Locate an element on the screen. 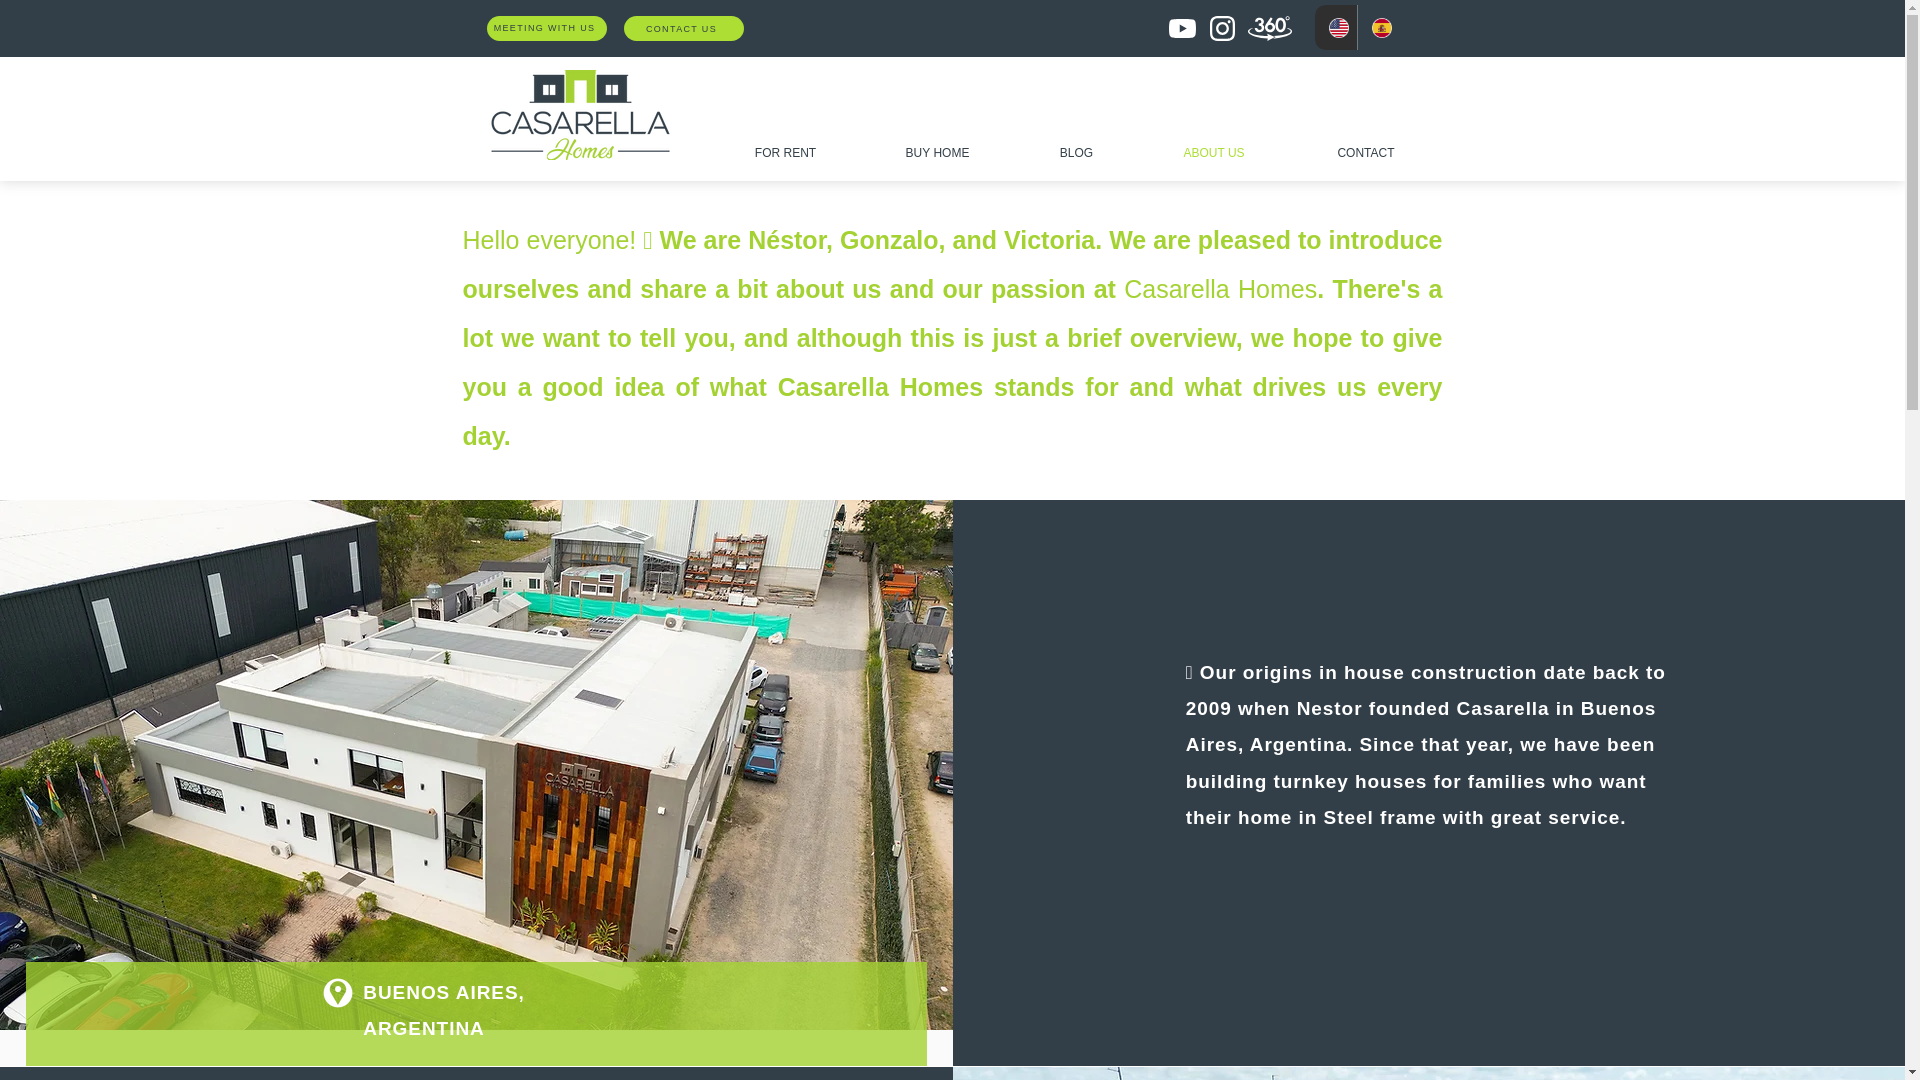 The height and width of the screenshot is (1080, 1920). MEETING WITH US is located at coordinates (546, 28).